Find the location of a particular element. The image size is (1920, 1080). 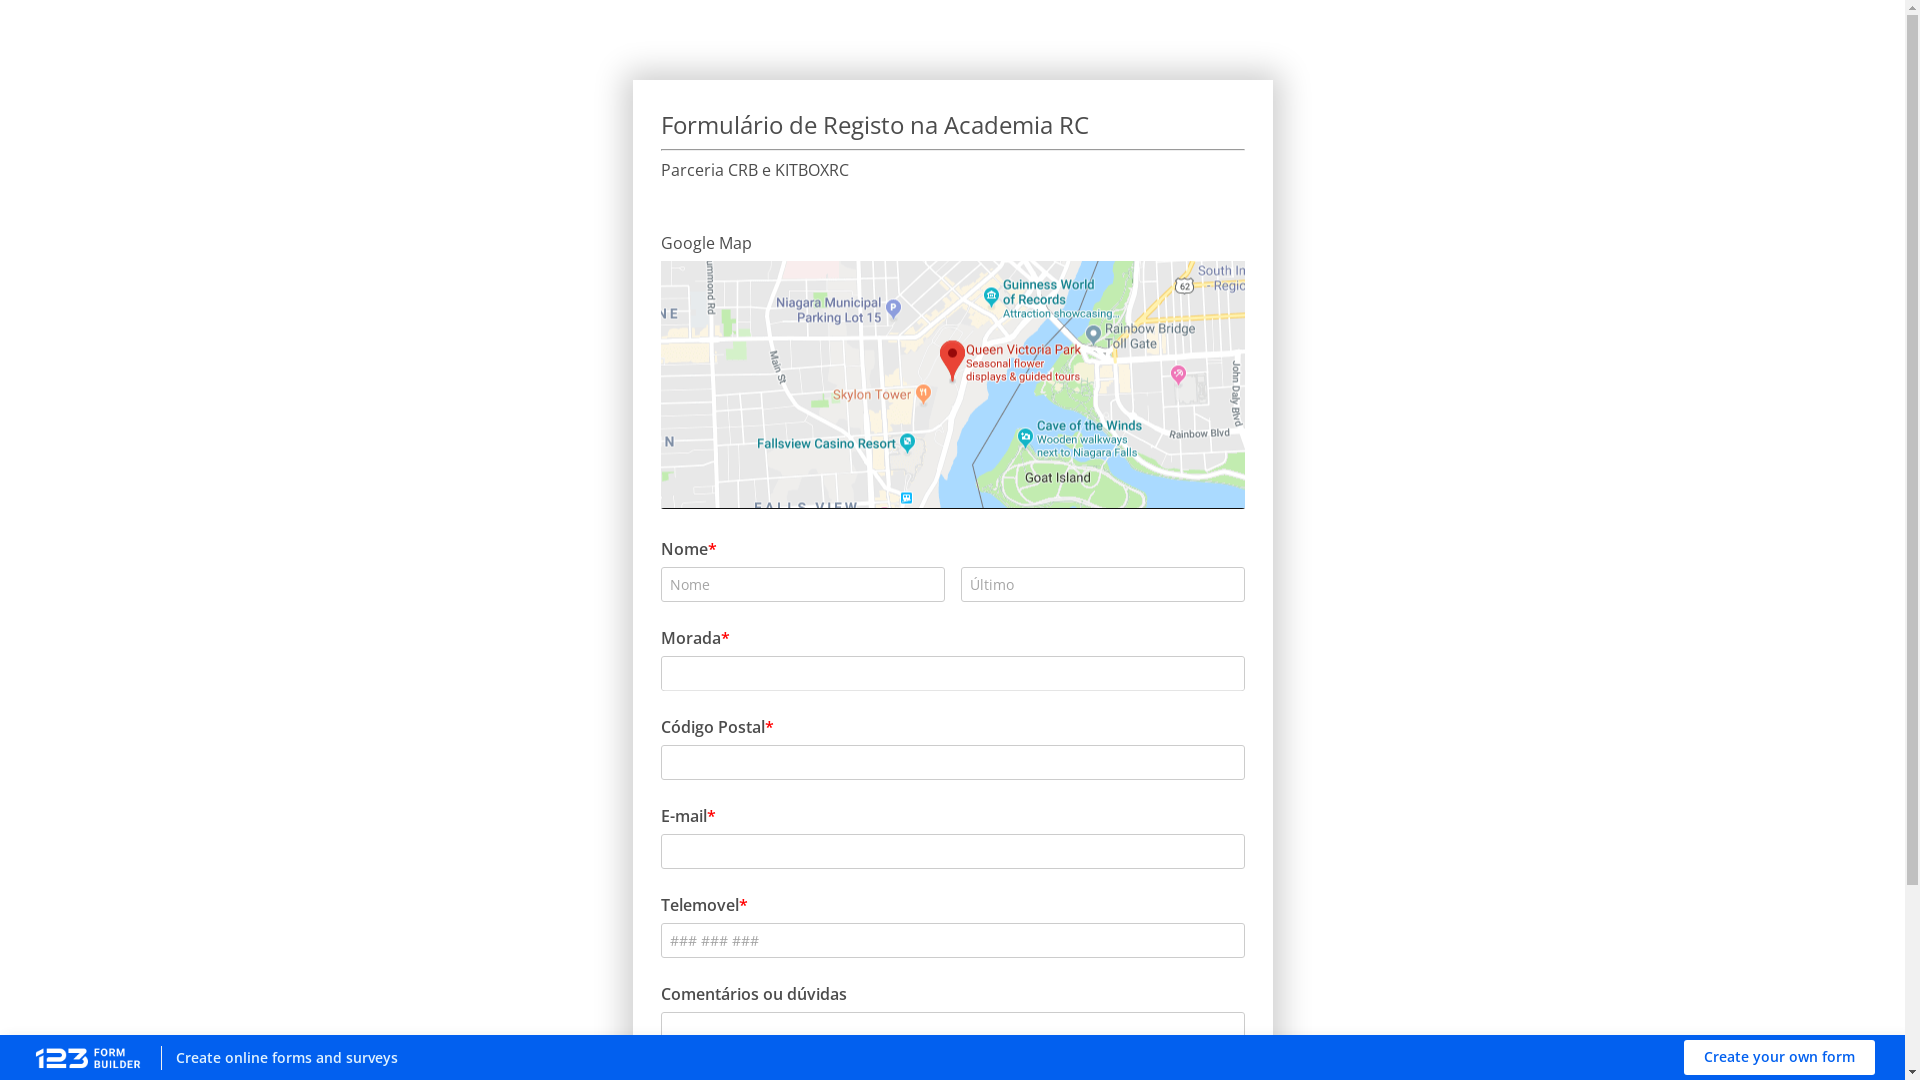

Create your own form is located at coordinates (1780, 1058).